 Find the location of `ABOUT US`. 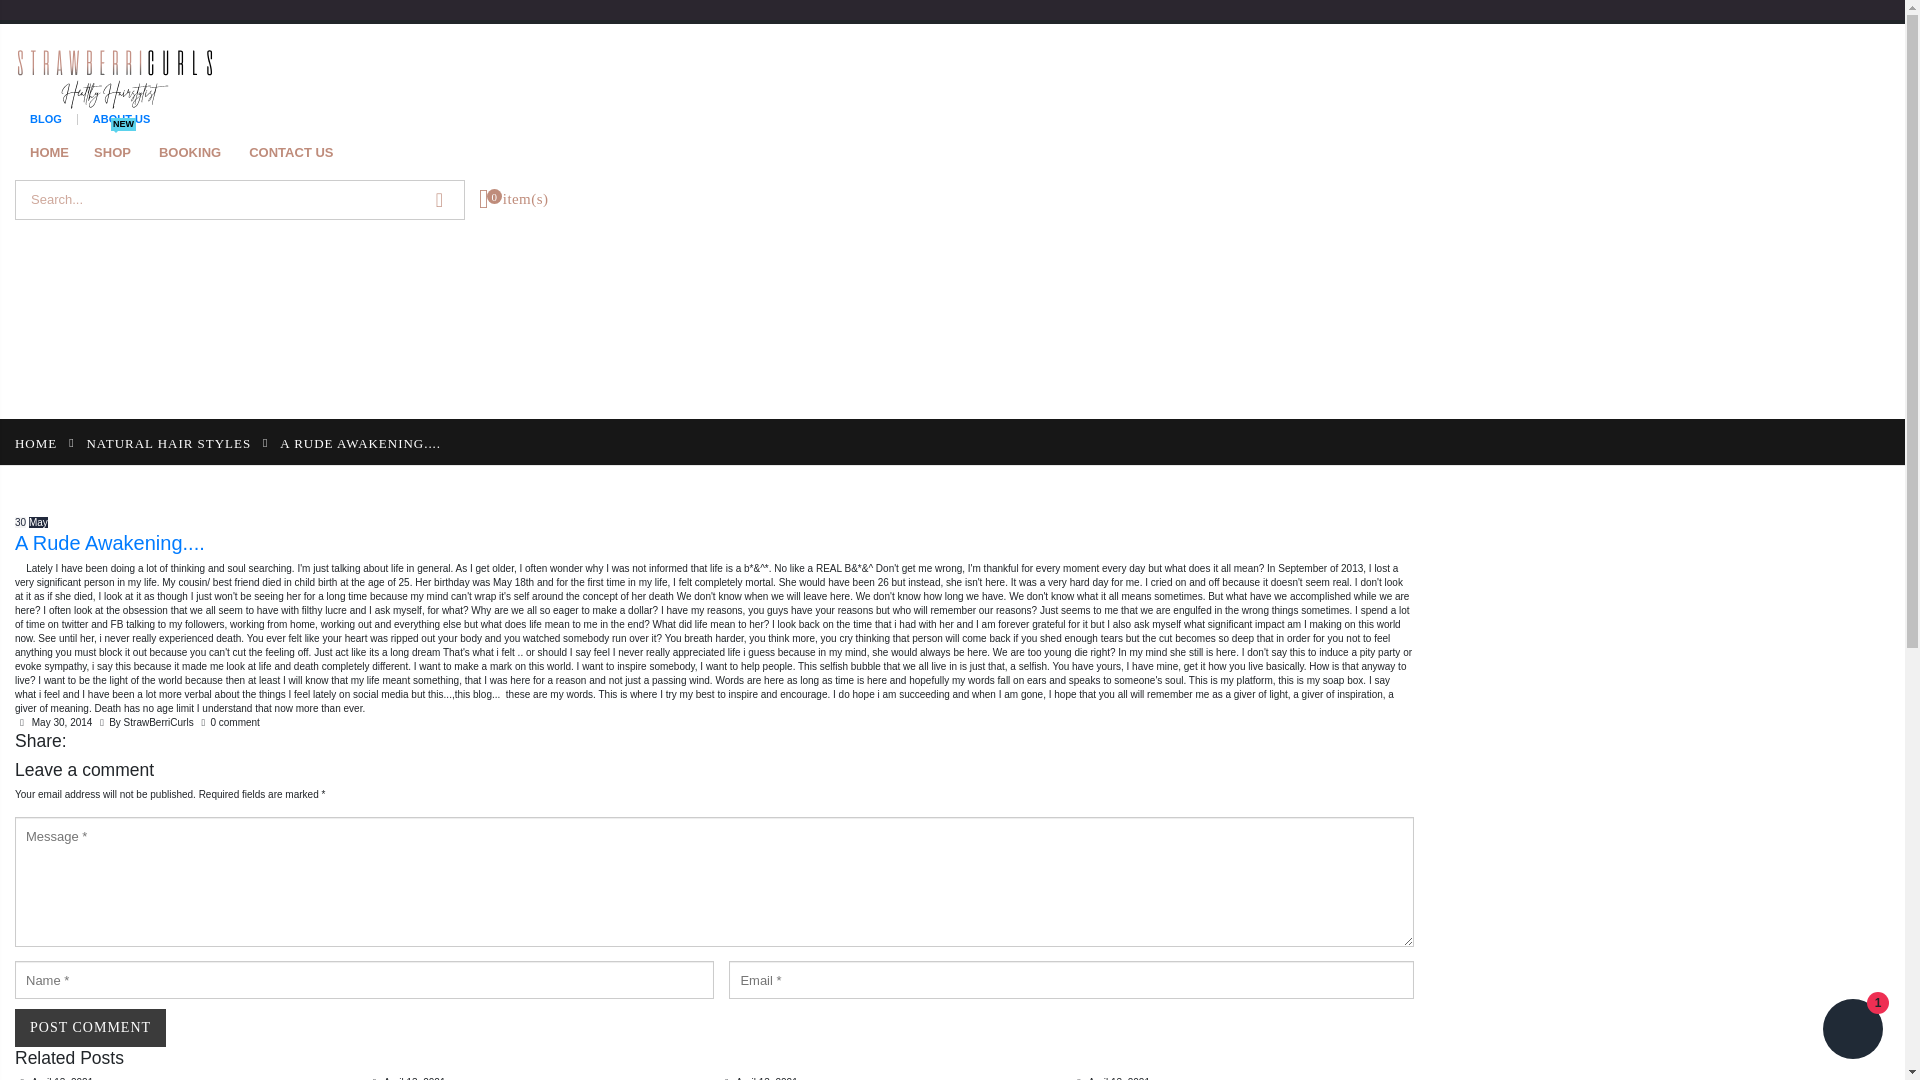

ABOUT US is located at coordinates (120, 118).